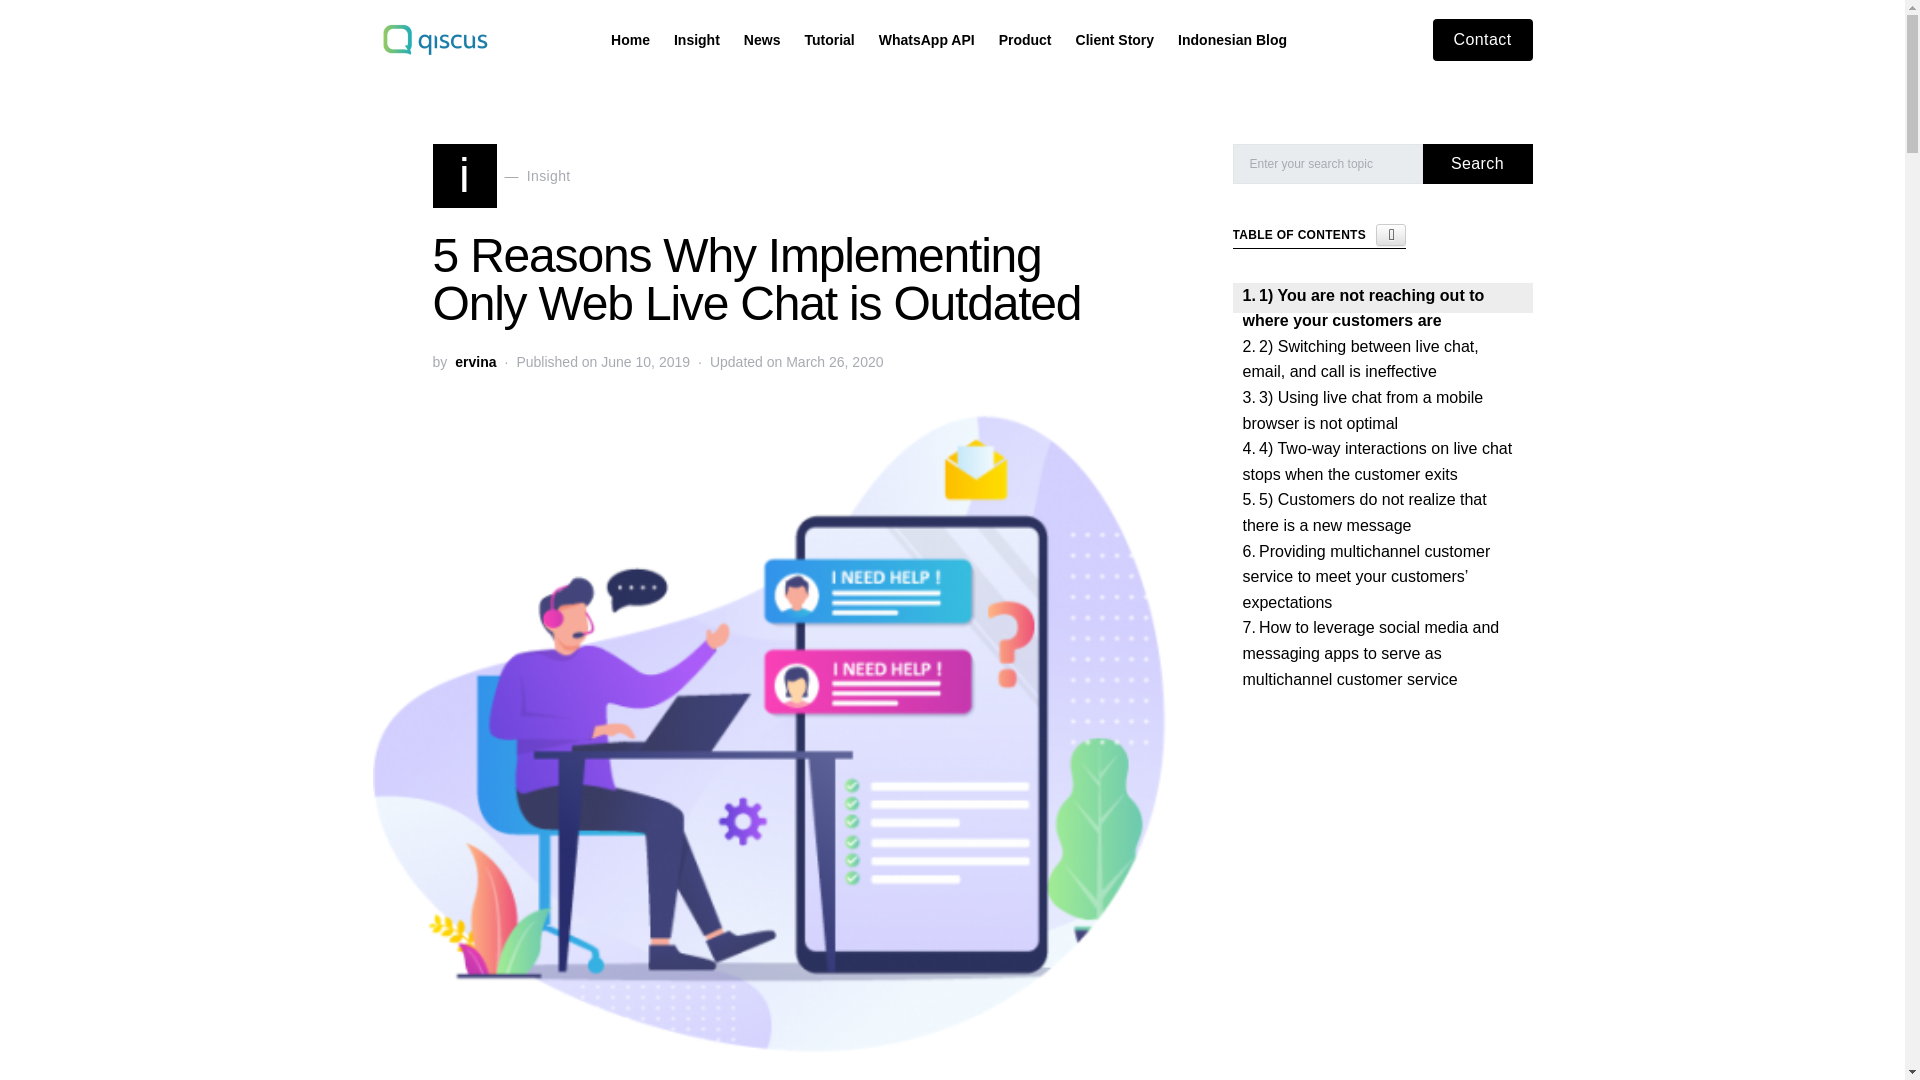 The height and width of the screenshot is (1080, 1920). I want to click on WhatsApp API, so click(501, 176).